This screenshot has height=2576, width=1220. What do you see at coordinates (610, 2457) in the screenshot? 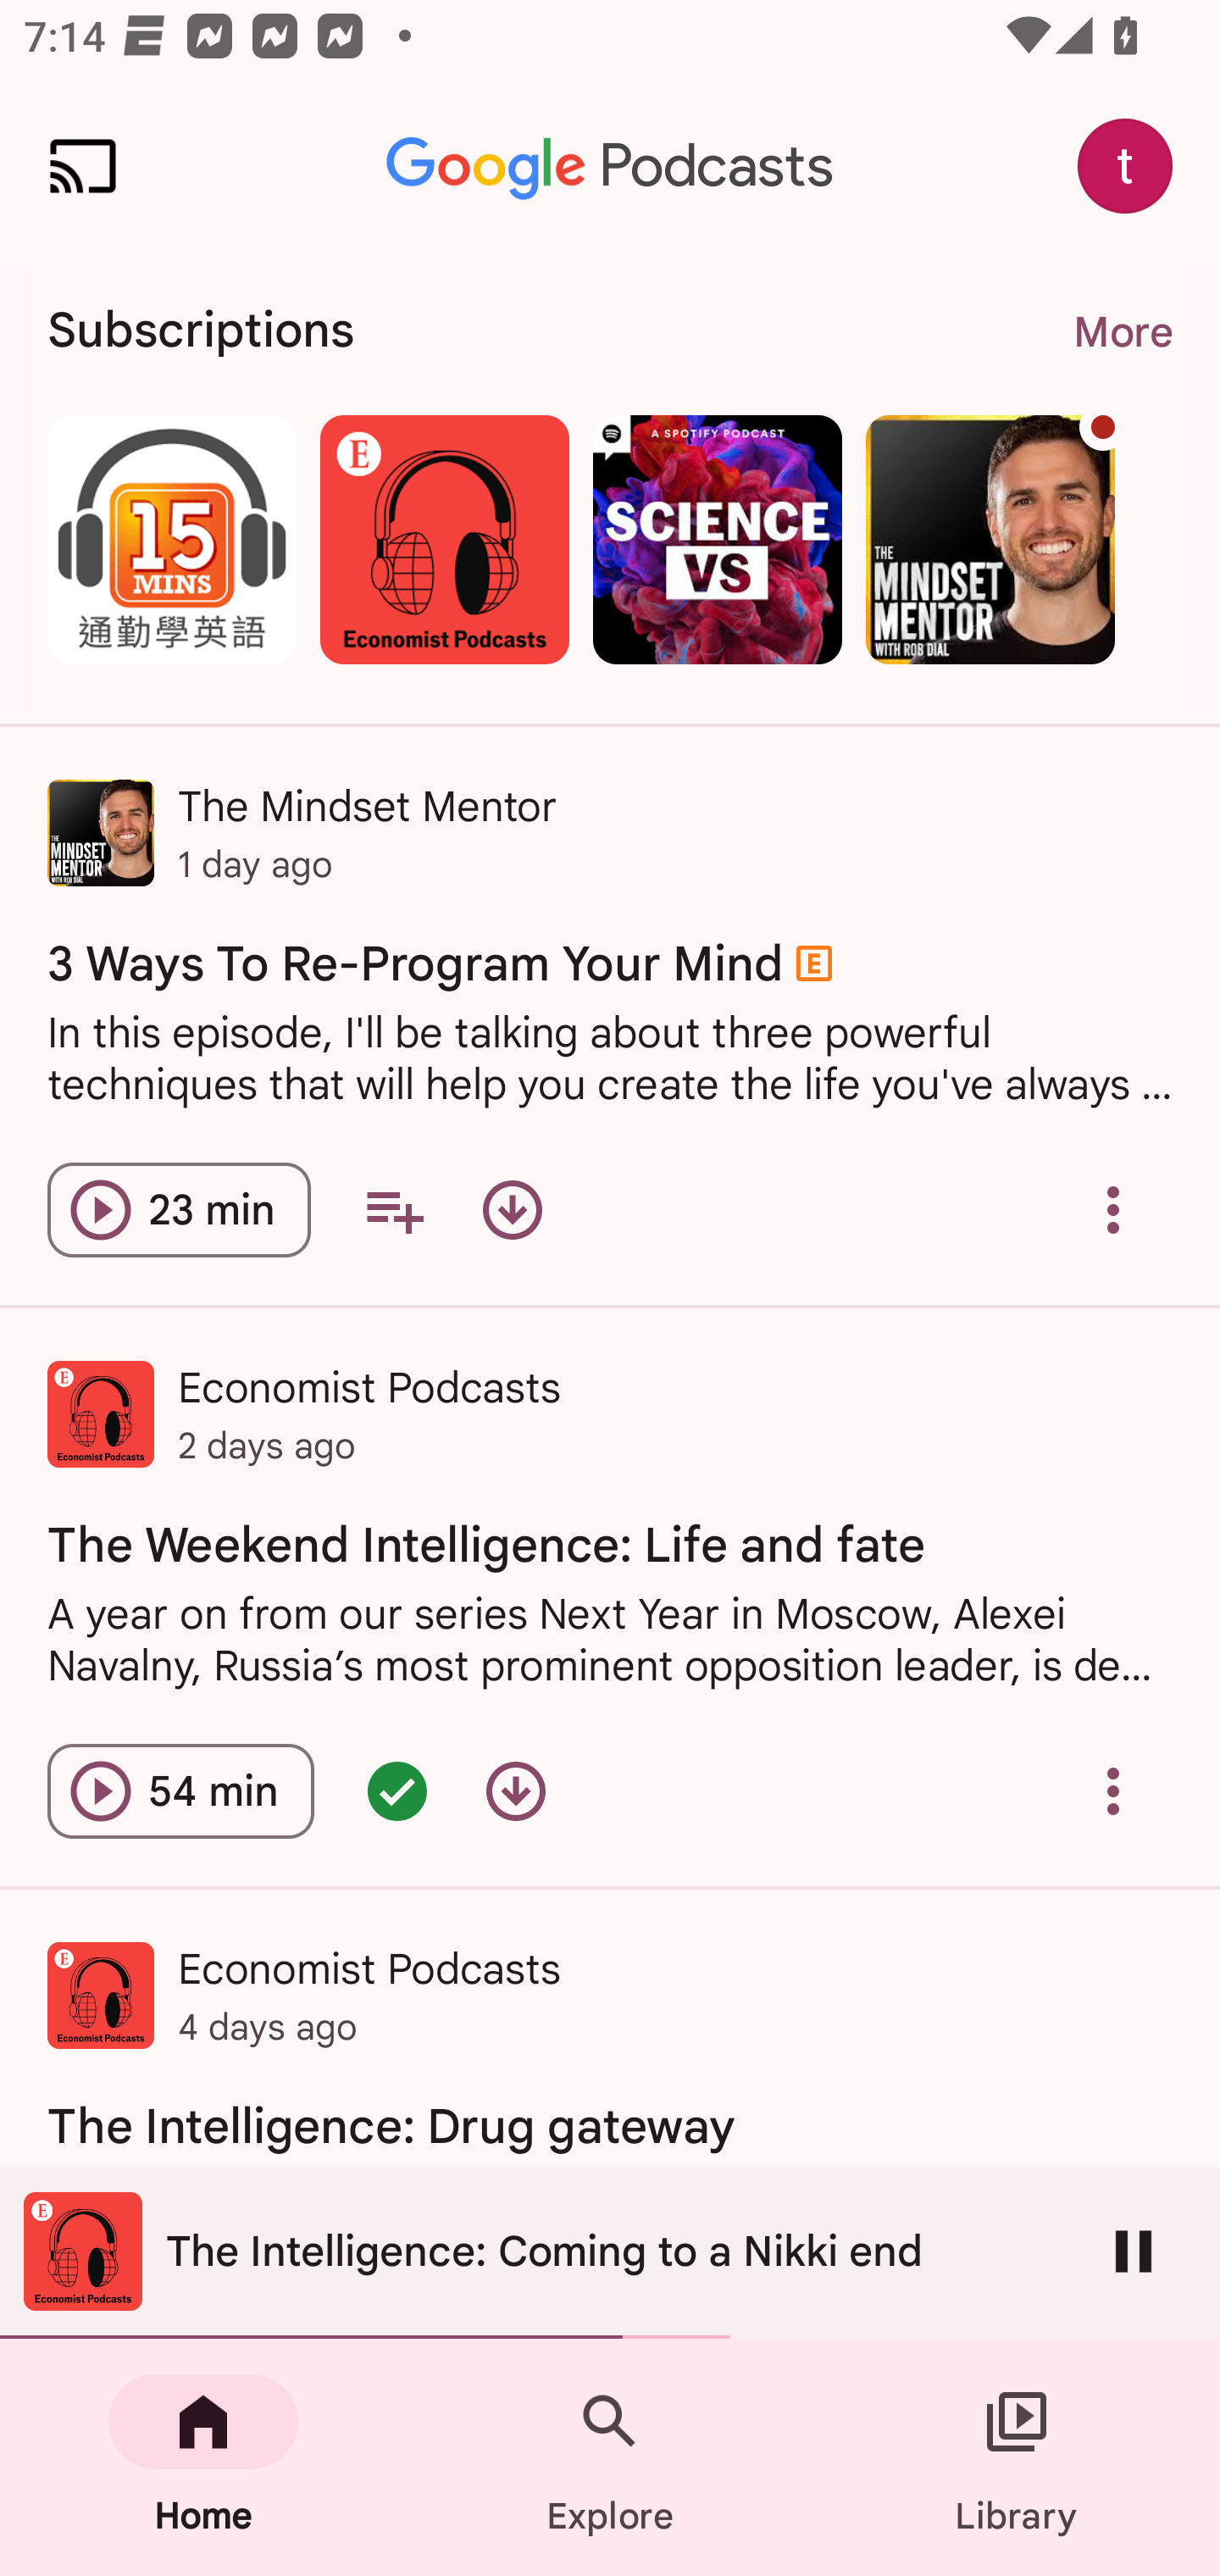
I see `Explore` at bounding box center [610, 2457].